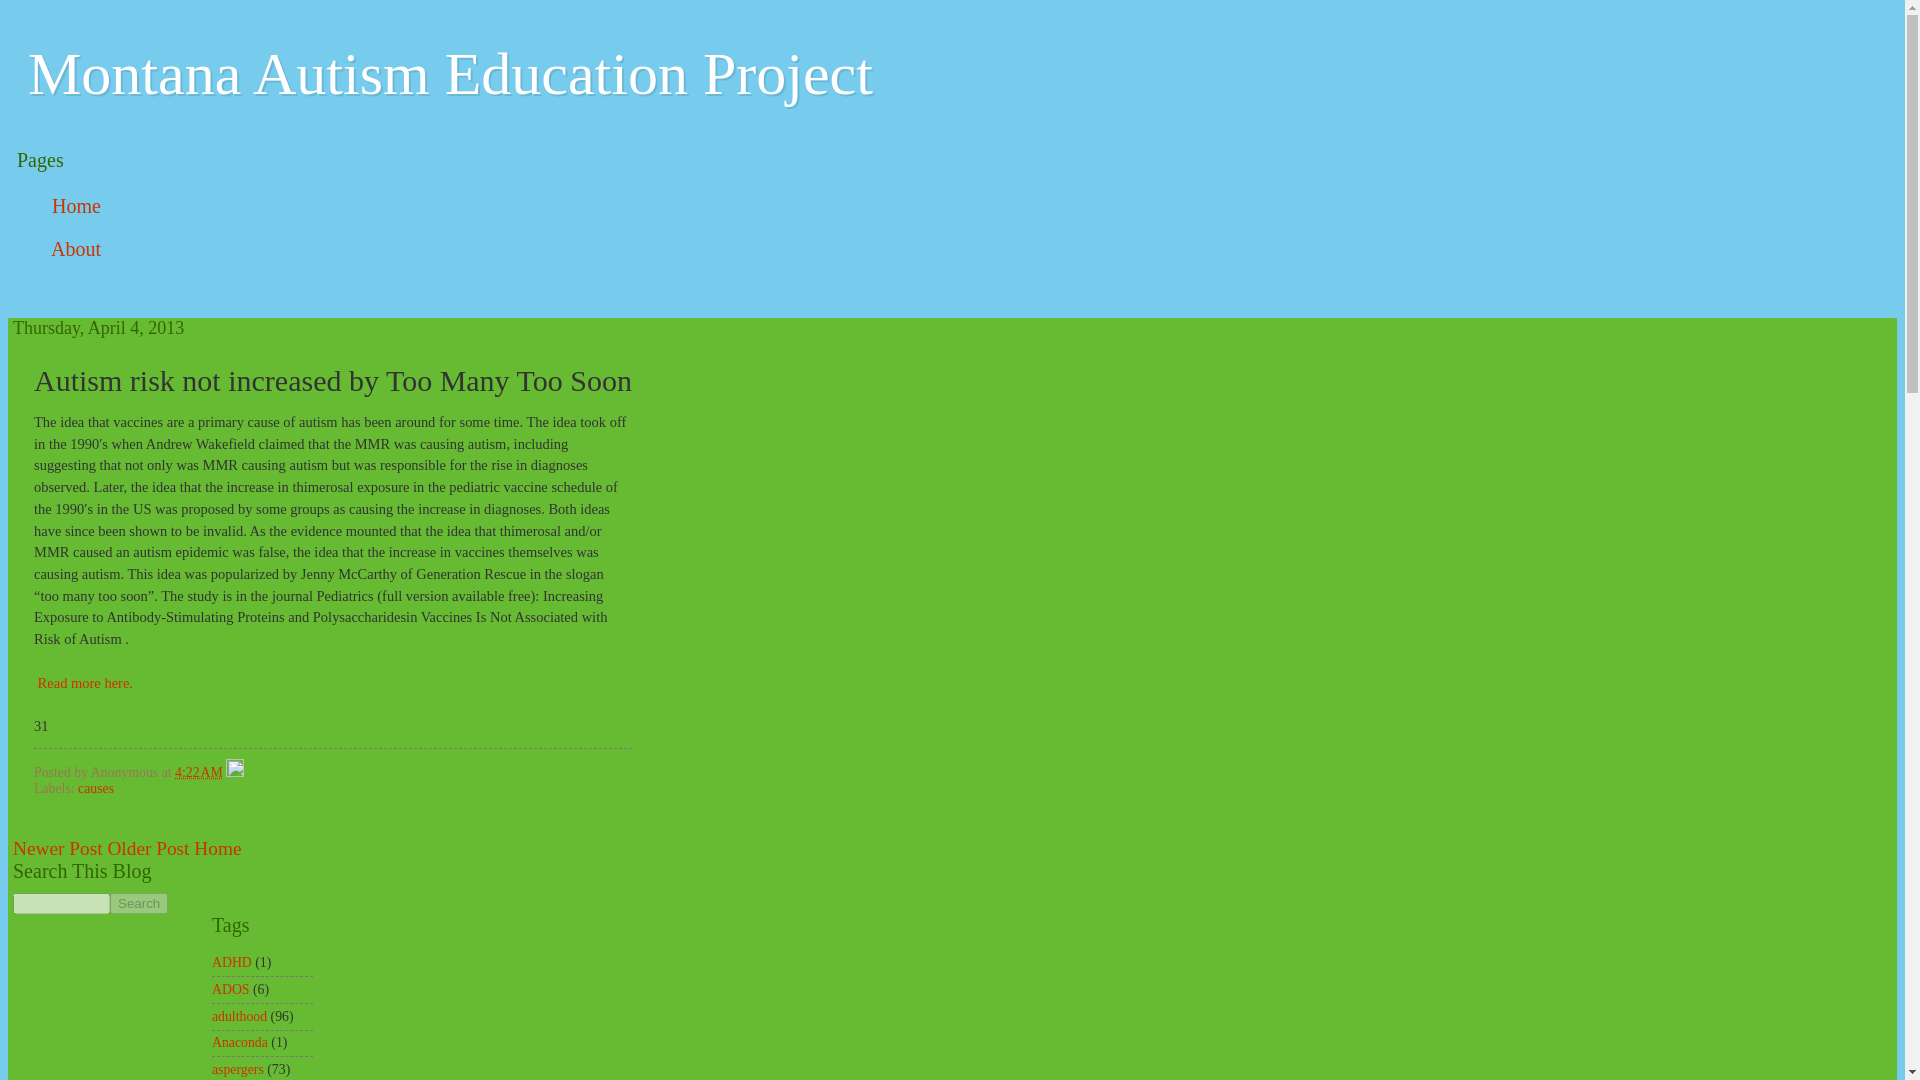  What do you see at coordinates (76, 249) in the screenshot?
I see `About` at bounding box center [76, 249].